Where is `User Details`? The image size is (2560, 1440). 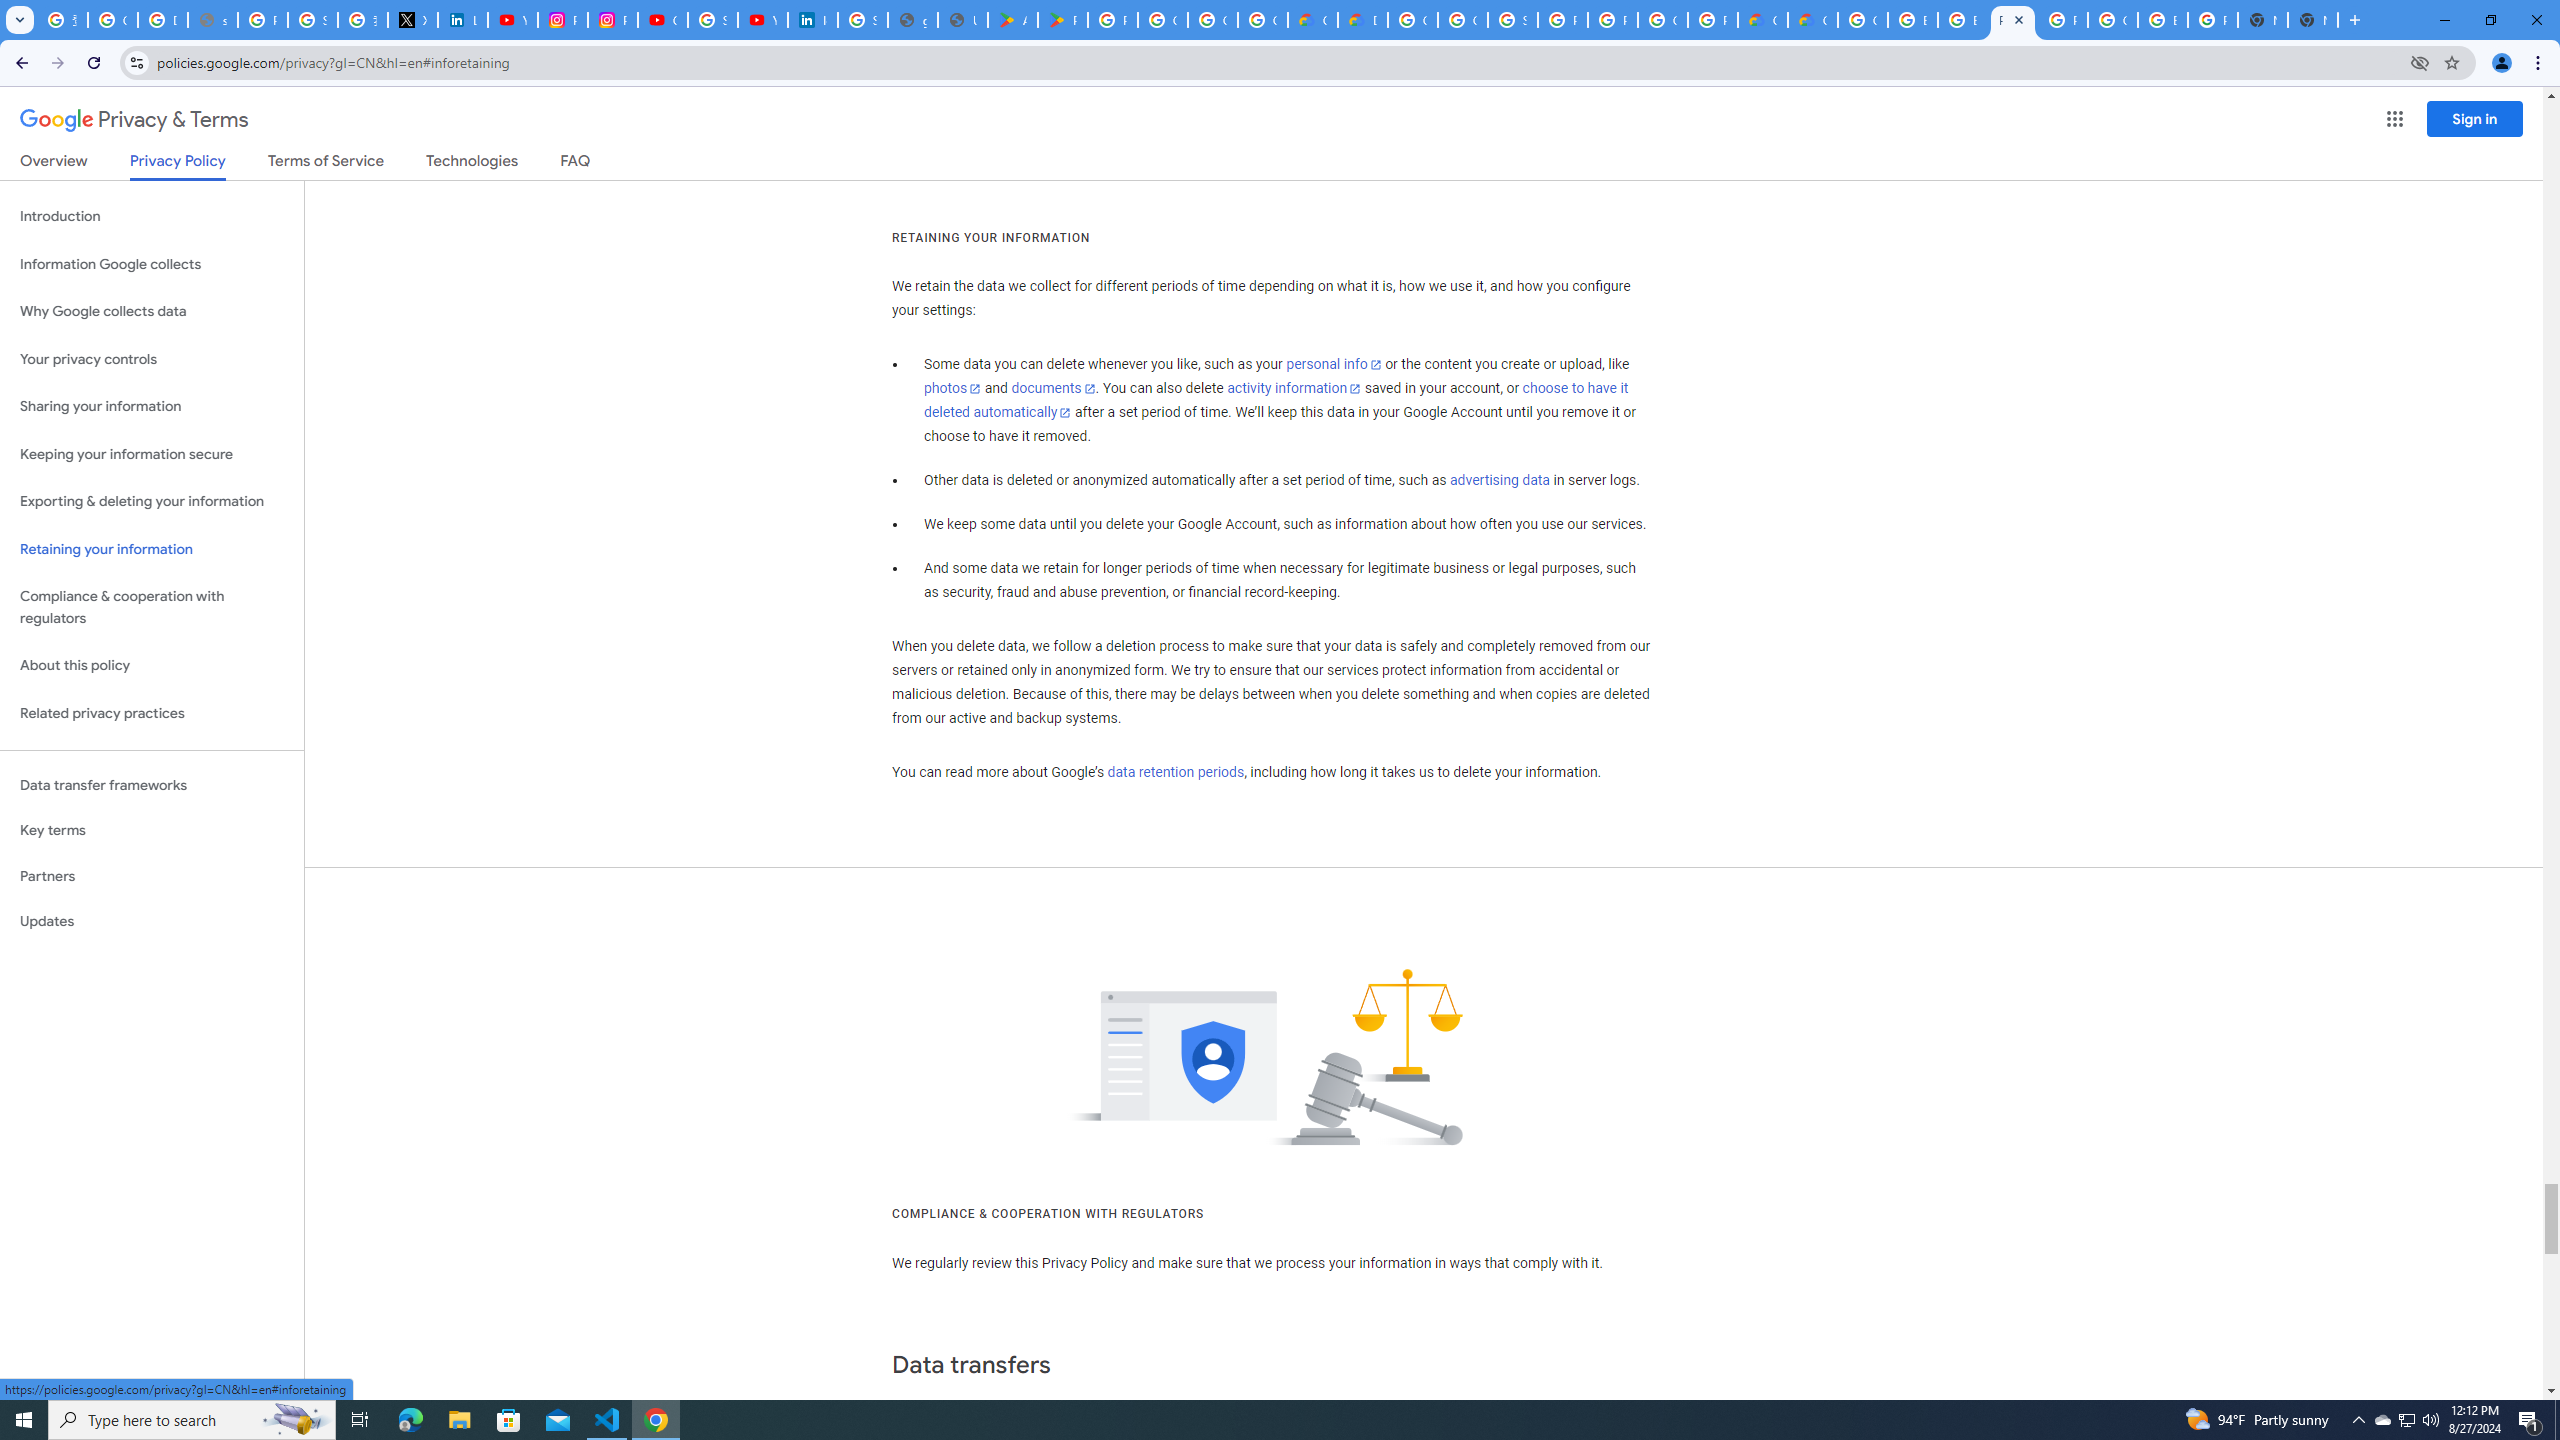 User Details is located at coordinates (962, 20).